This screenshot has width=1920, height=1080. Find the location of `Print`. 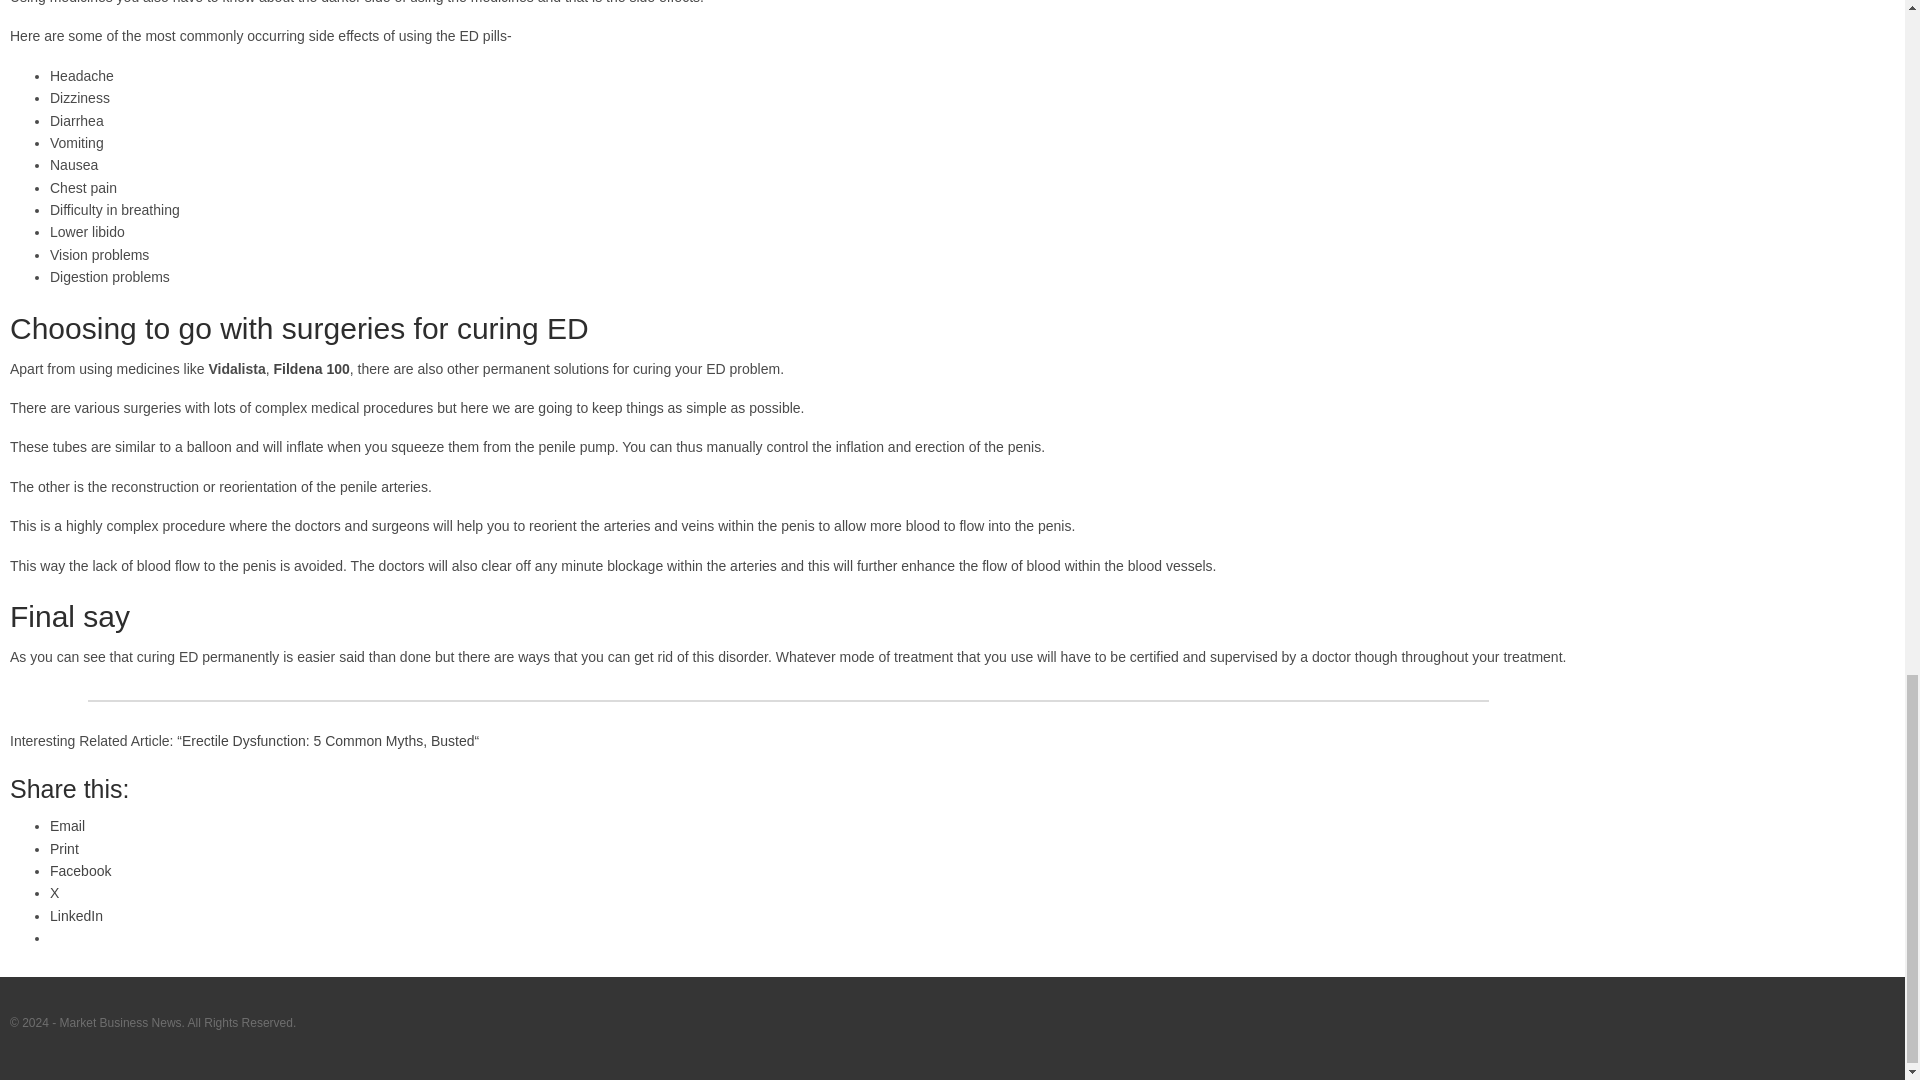

Print is located at coordinates (64, 849).